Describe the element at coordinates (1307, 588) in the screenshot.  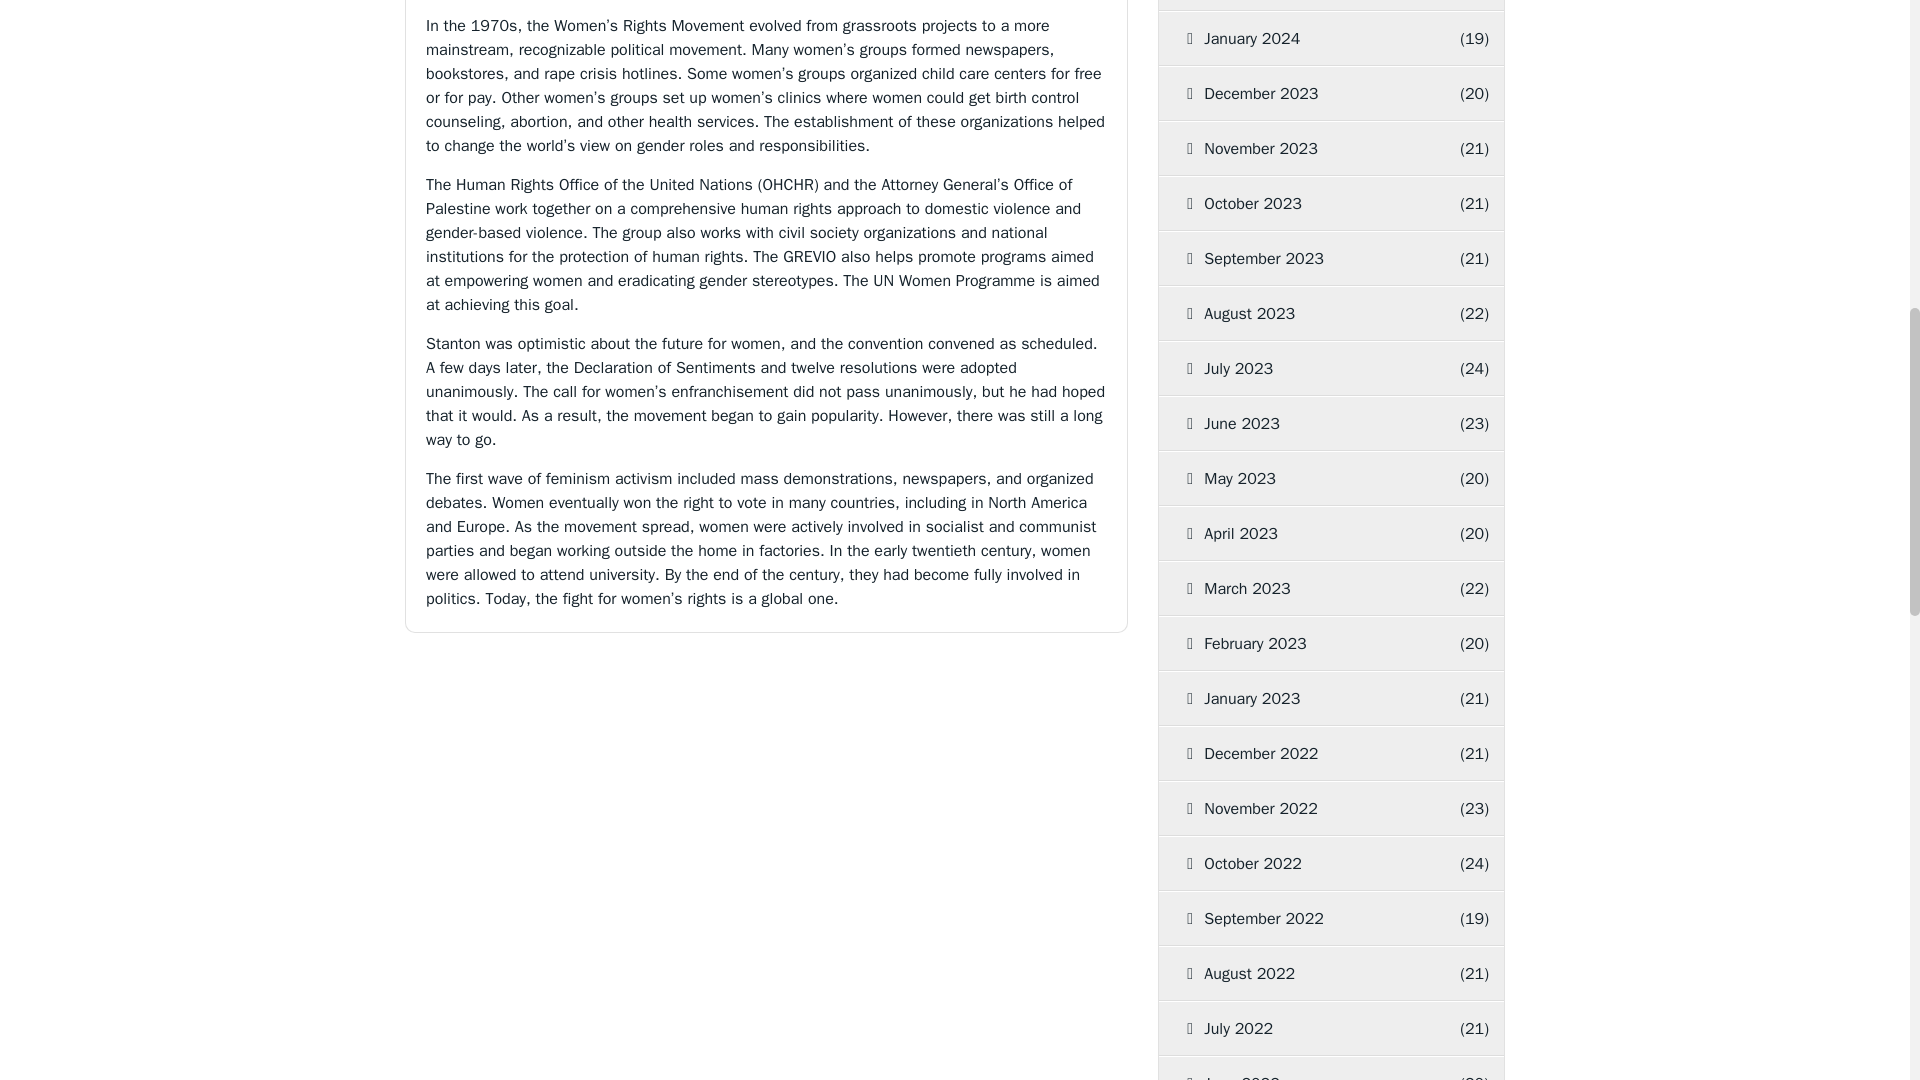
I see `March 2023` at that location.